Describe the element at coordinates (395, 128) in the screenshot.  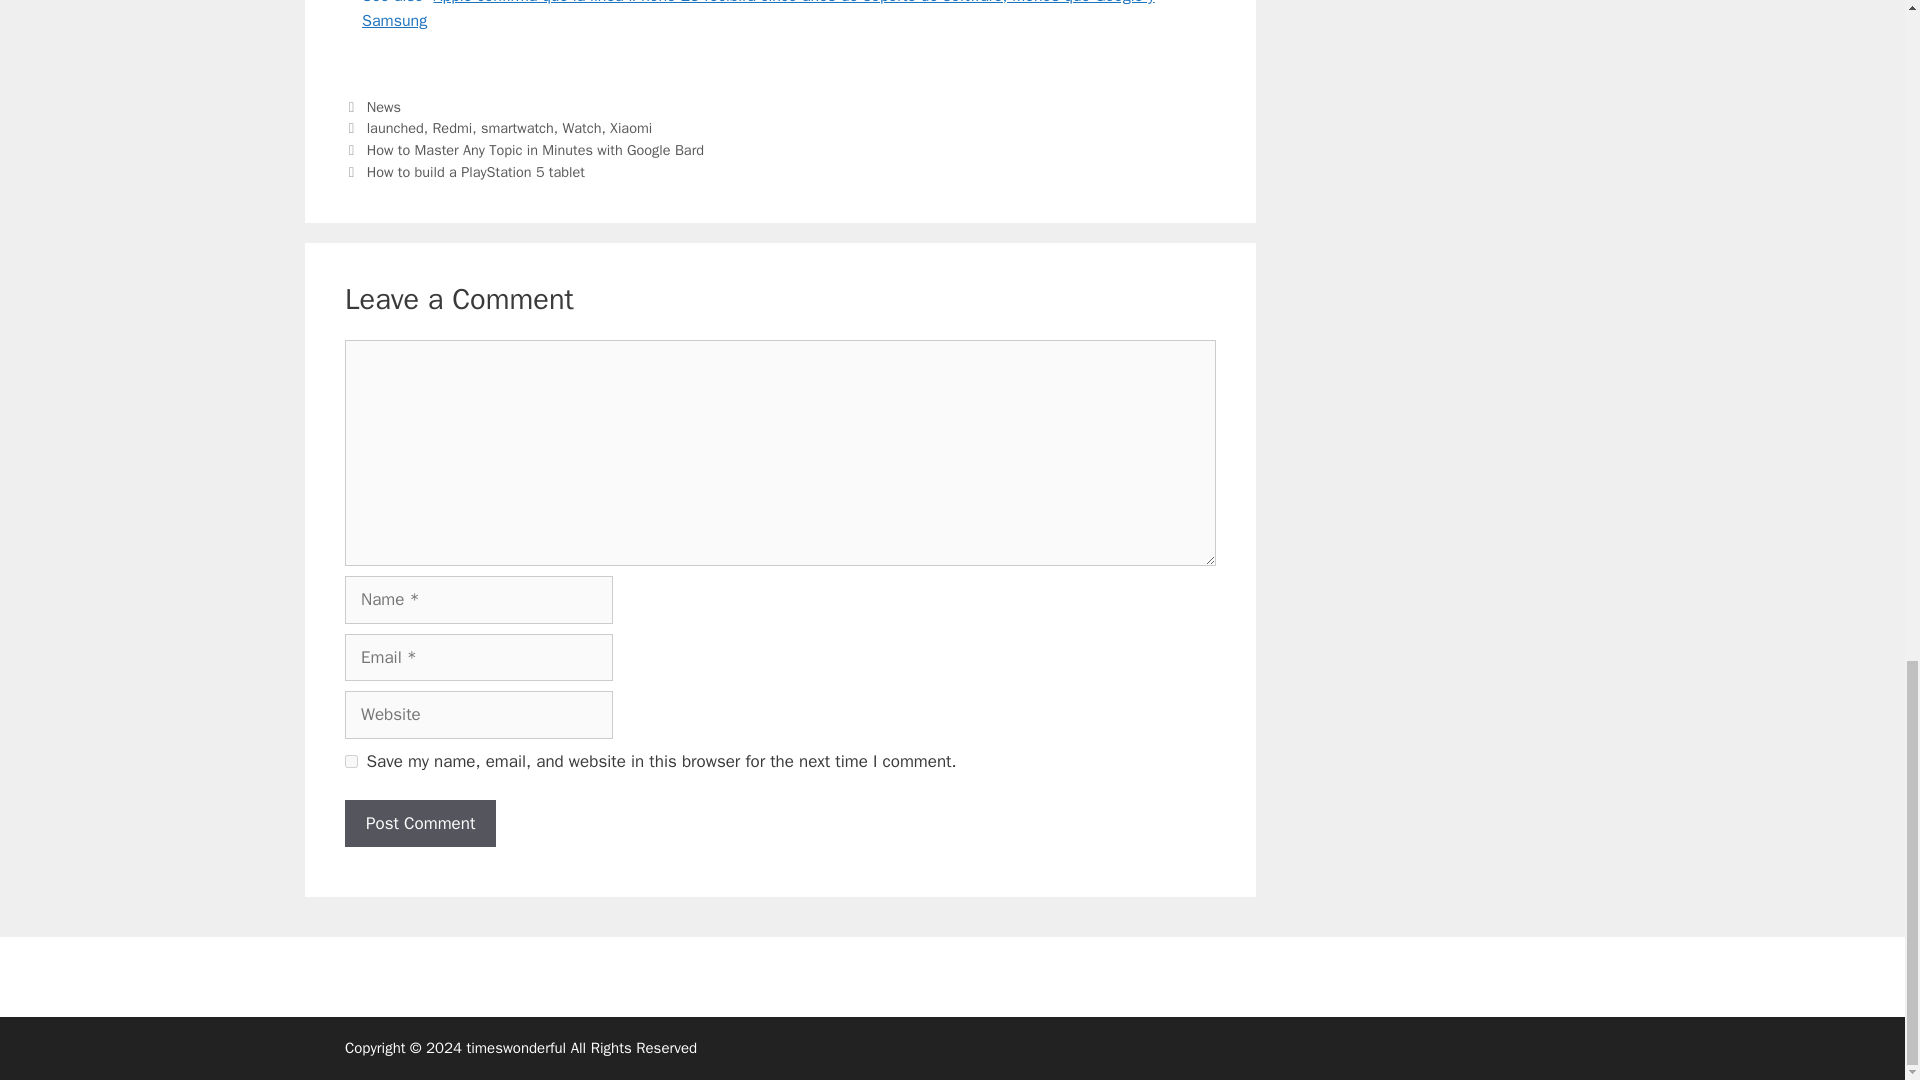
I see `launched` at that location.